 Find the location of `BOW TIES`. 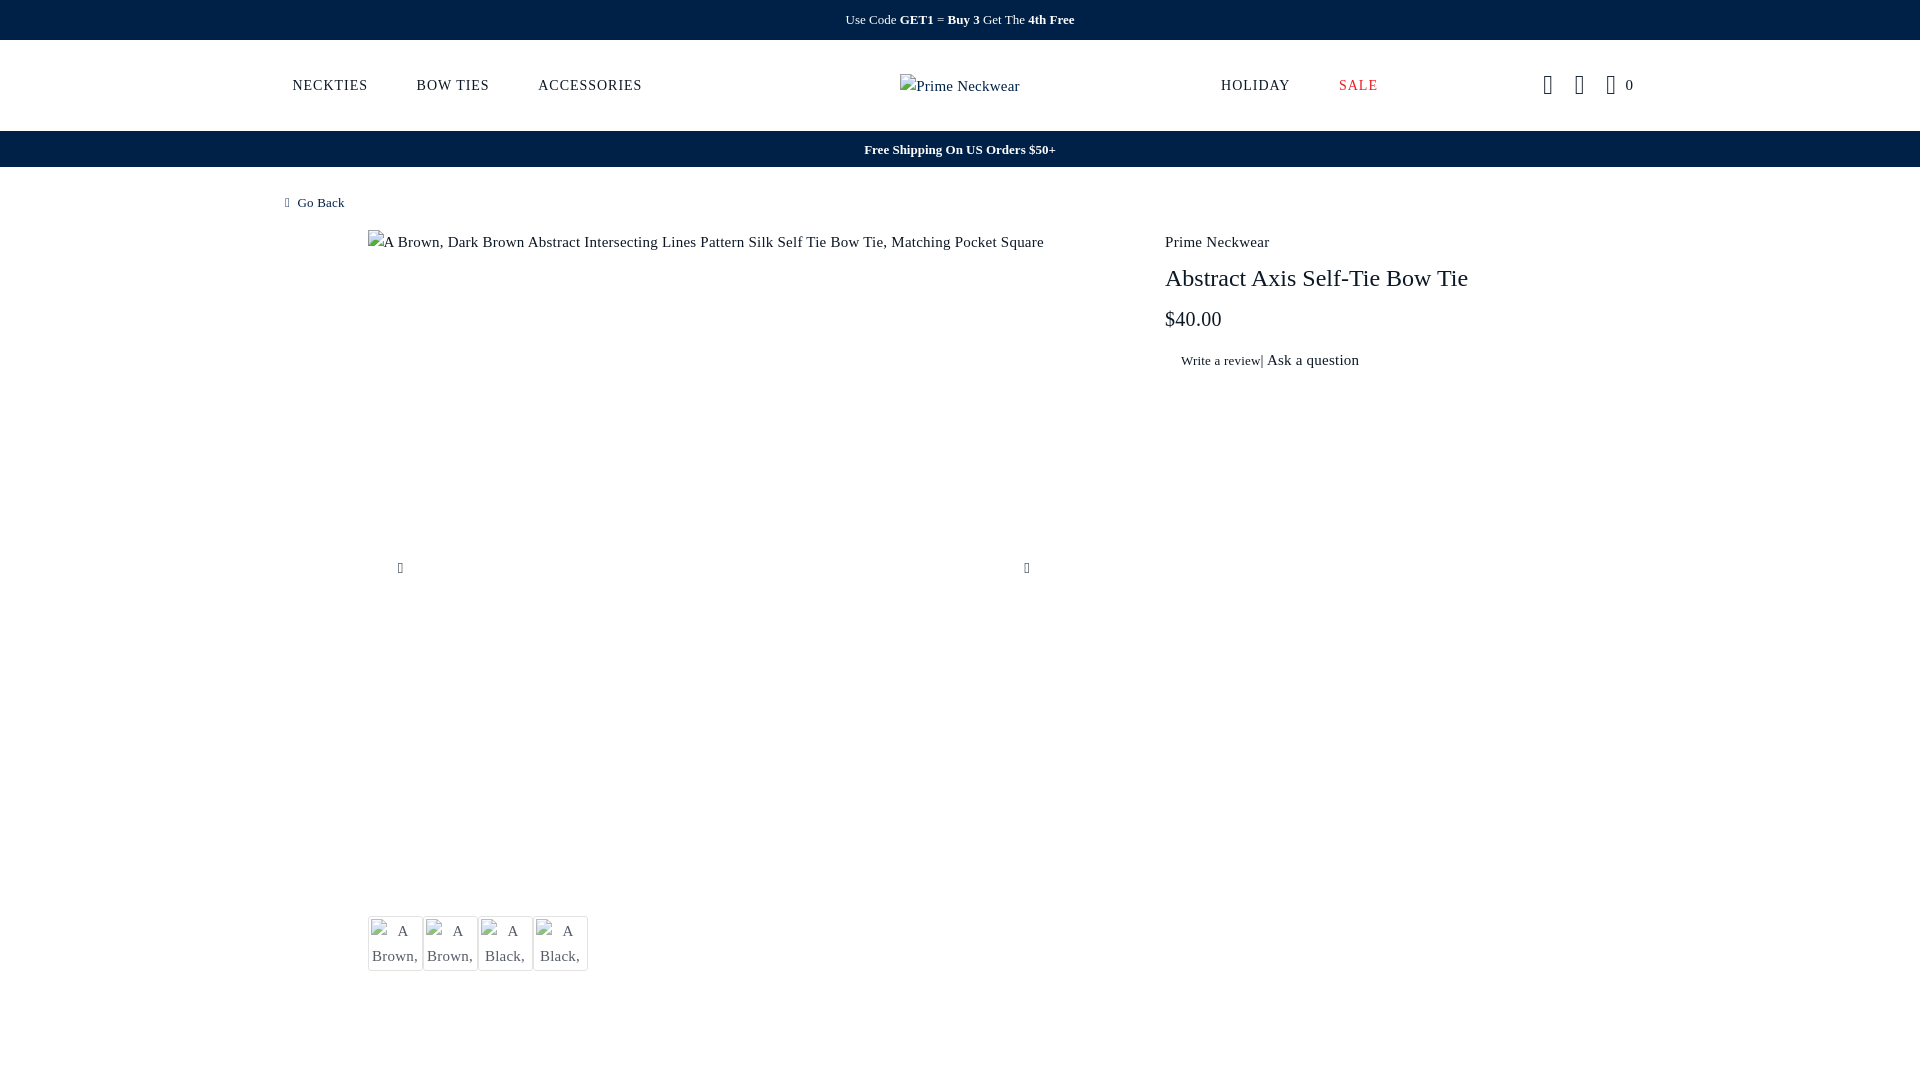

BOW TIES is located at coordinates (452, 84).